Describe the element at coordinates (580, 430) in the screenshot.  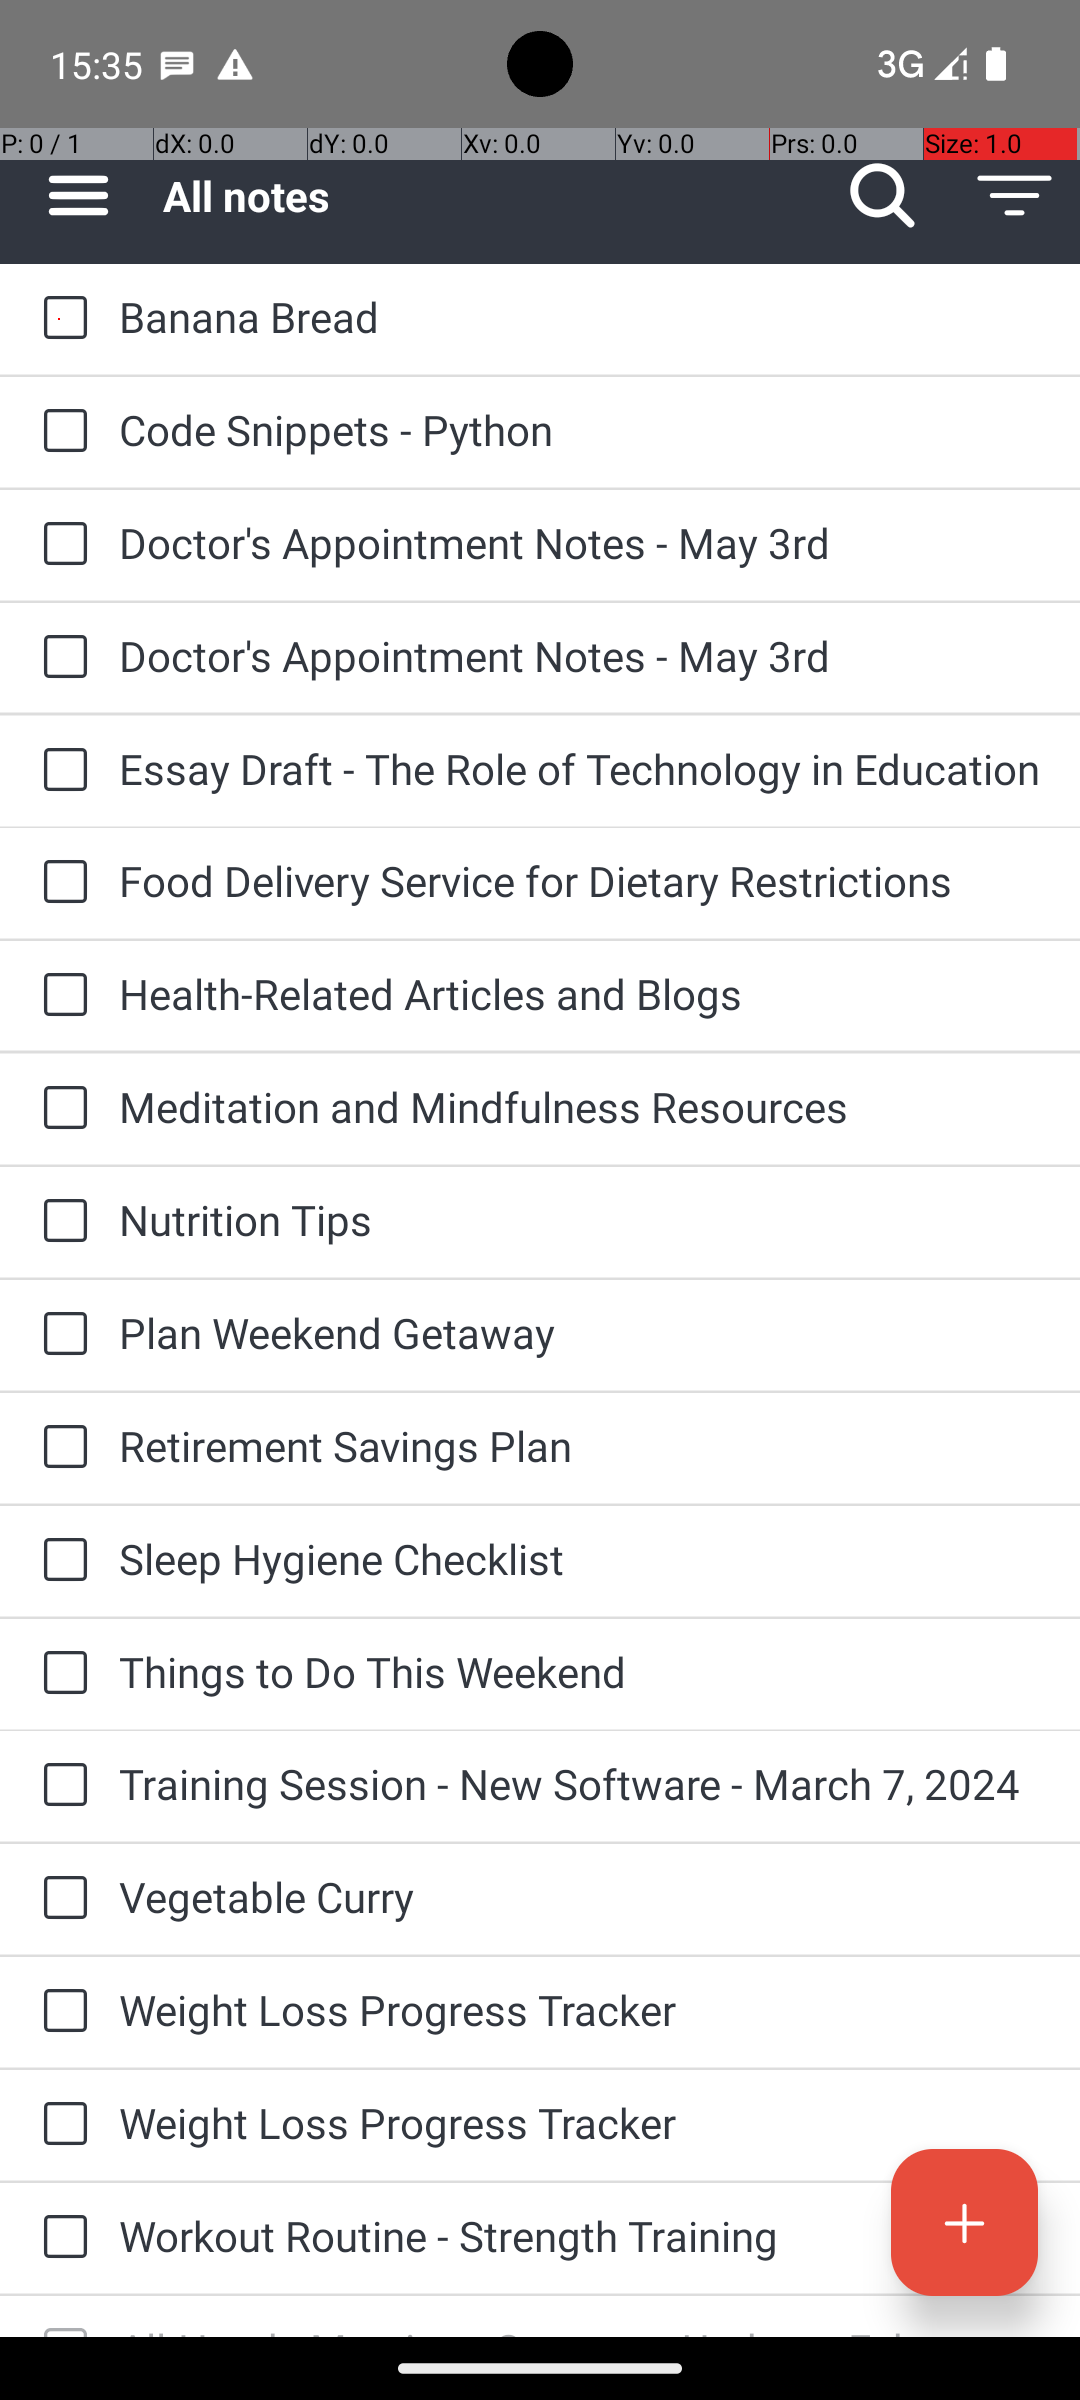
I see `Code Snippets - Python` at that location.